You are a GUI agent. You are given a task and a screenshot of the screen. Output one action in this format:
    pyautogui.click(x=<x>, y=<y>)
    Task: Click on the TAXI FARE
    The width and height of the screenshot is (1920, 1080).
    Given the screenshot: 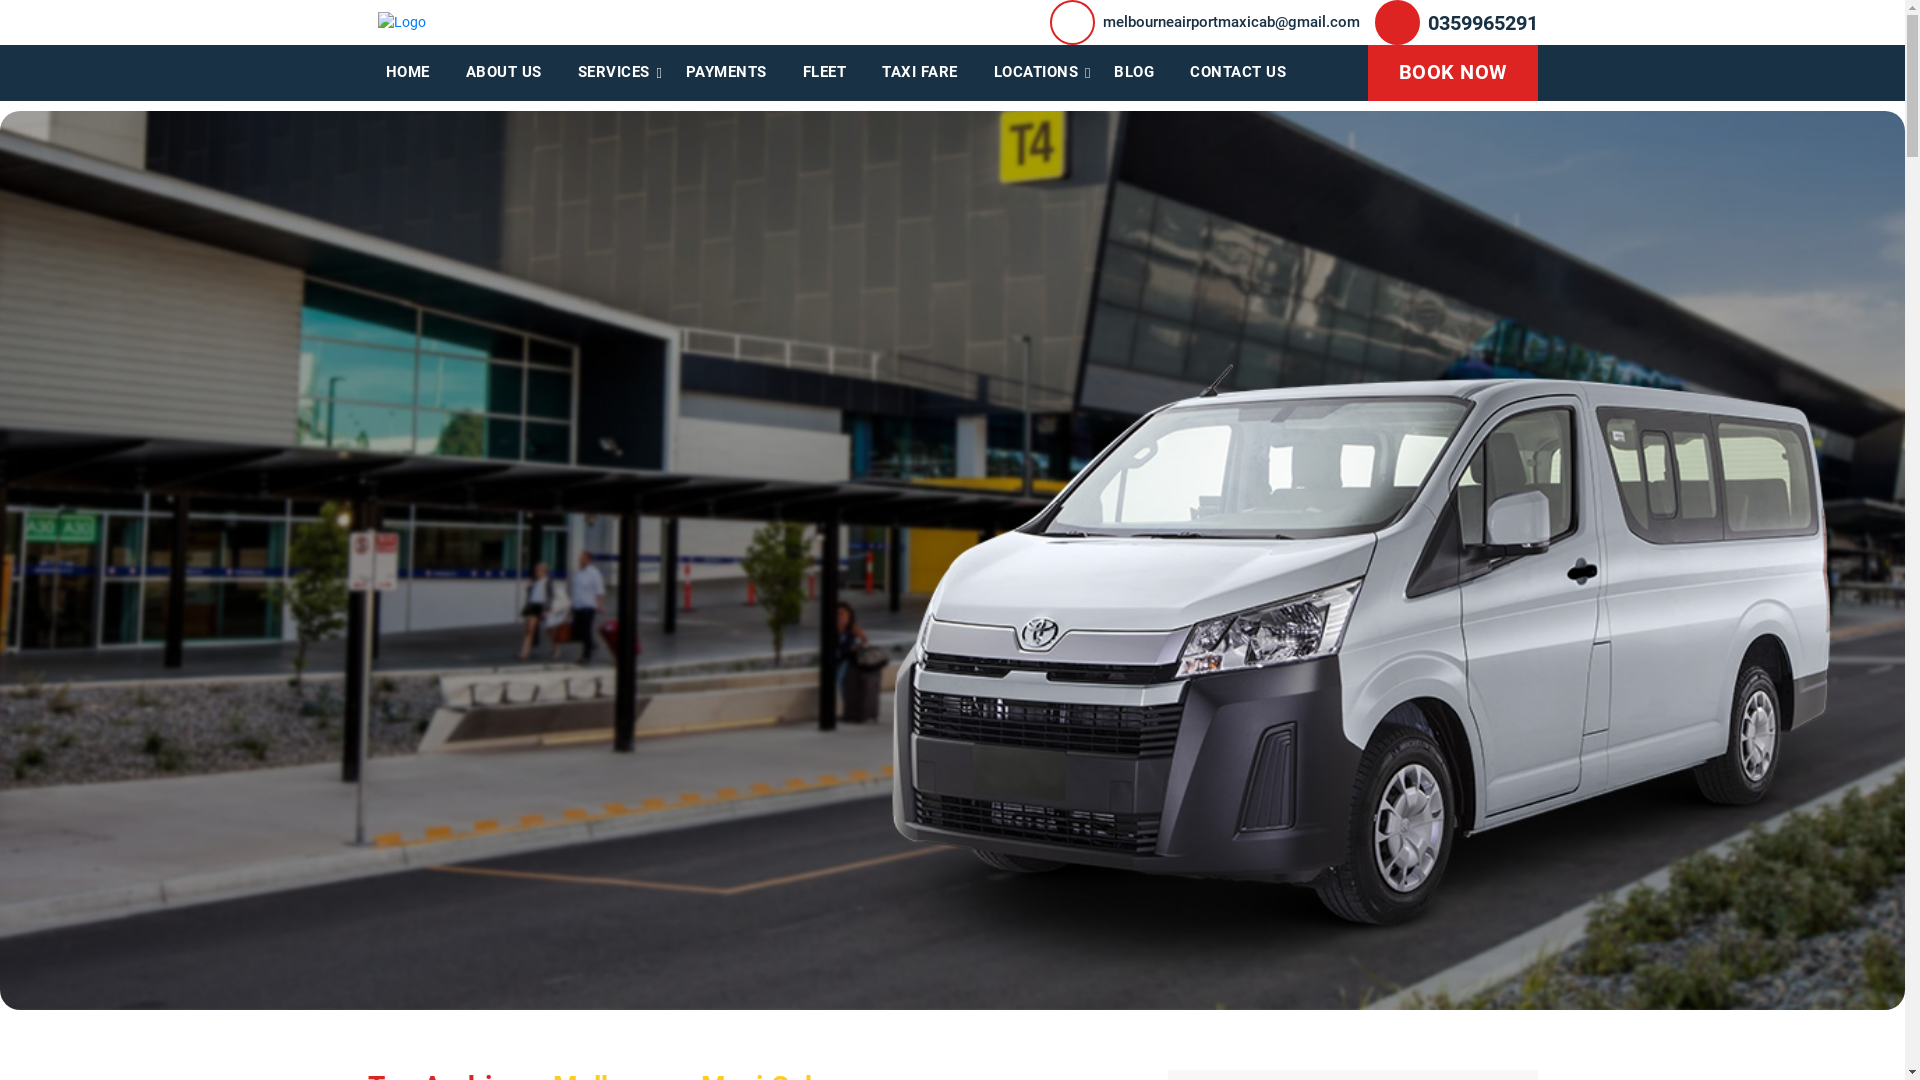 What is the action you would take?
    pyautogui.click(x=920, y=72)
    